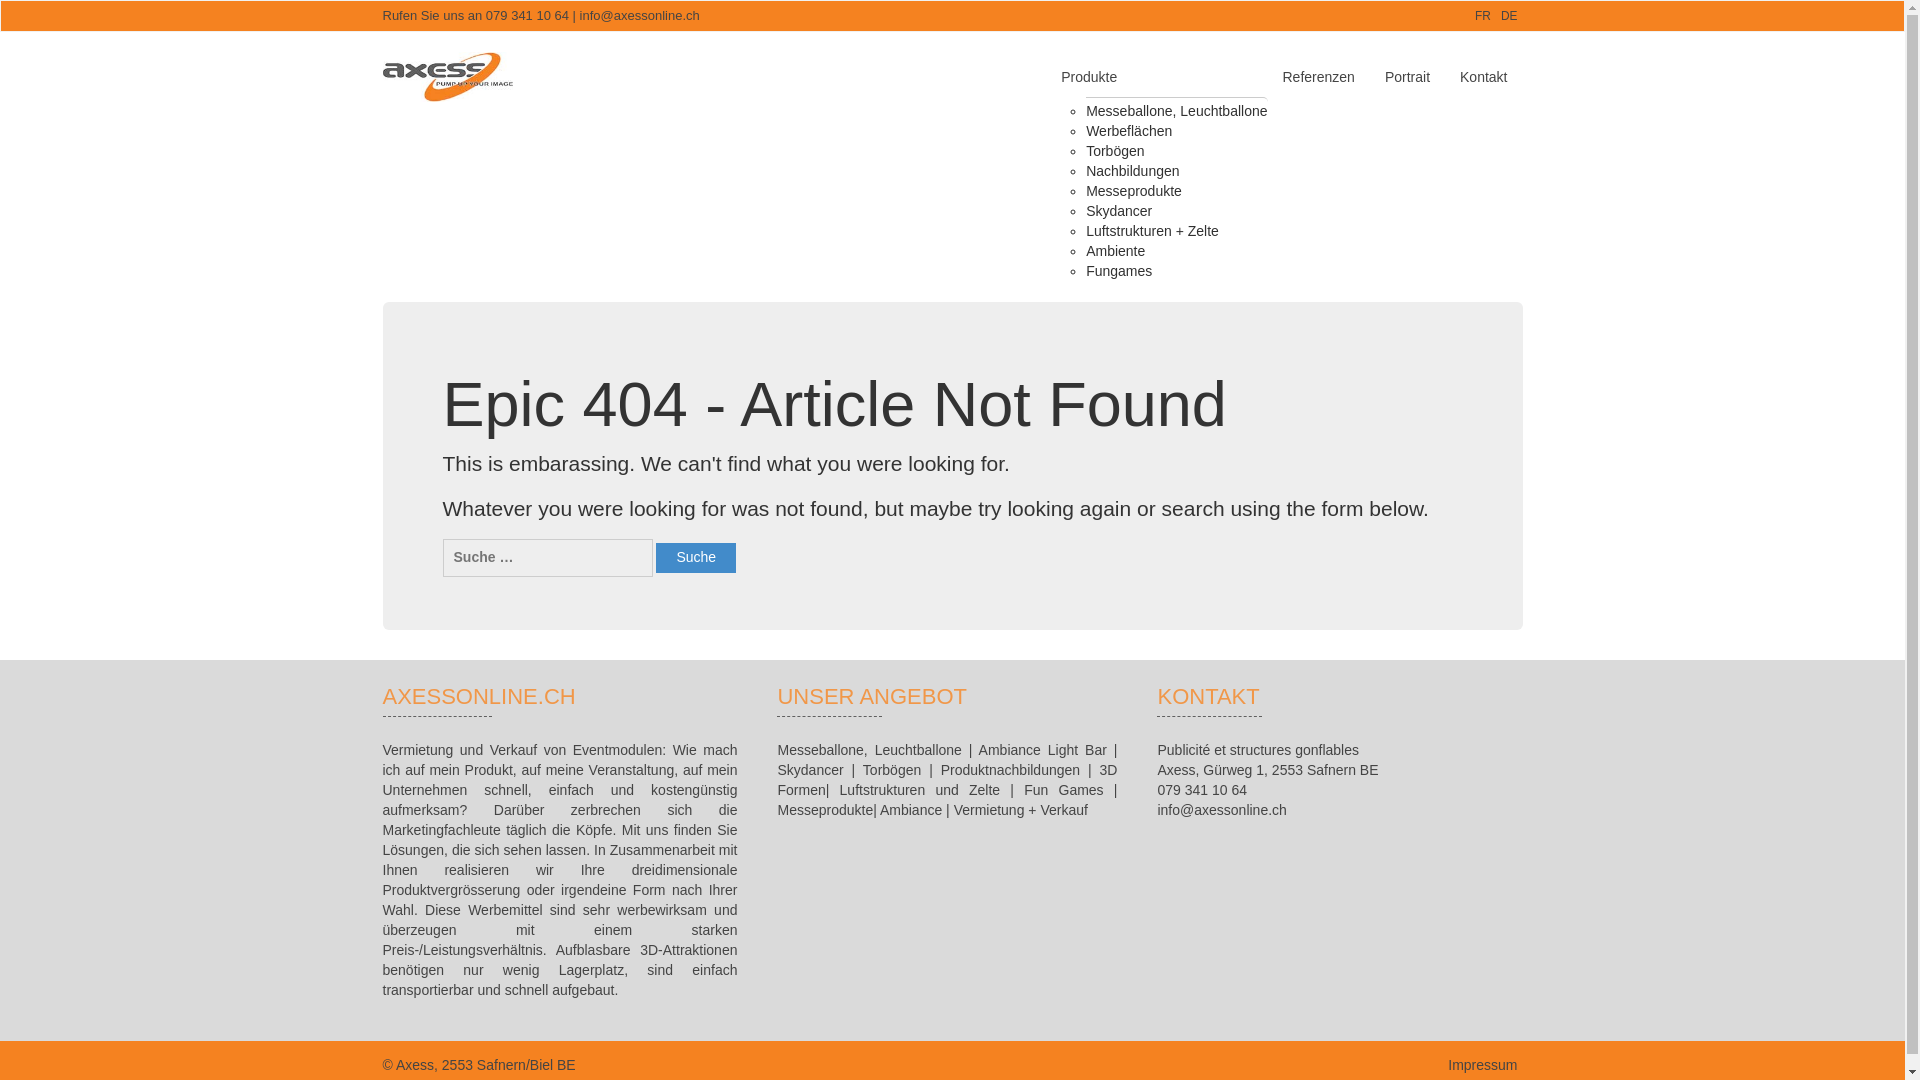  I want to click on Messeballone, Leuchtballone, so click(1176, 110).